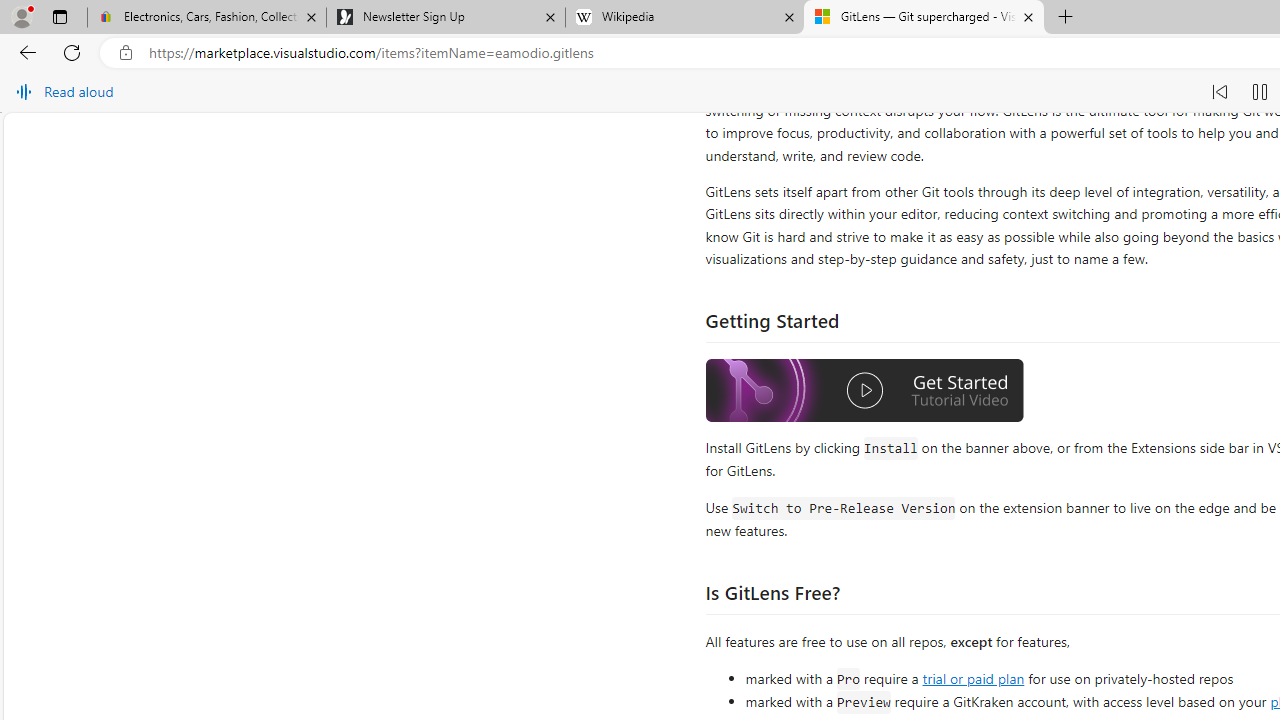 The height and width of the screenshot is (720, 1280). Describe the element at coordinates (1260, 92) in the screenshot. I see `Pause read aloud (Ctrl+Shift+U)` at that location.